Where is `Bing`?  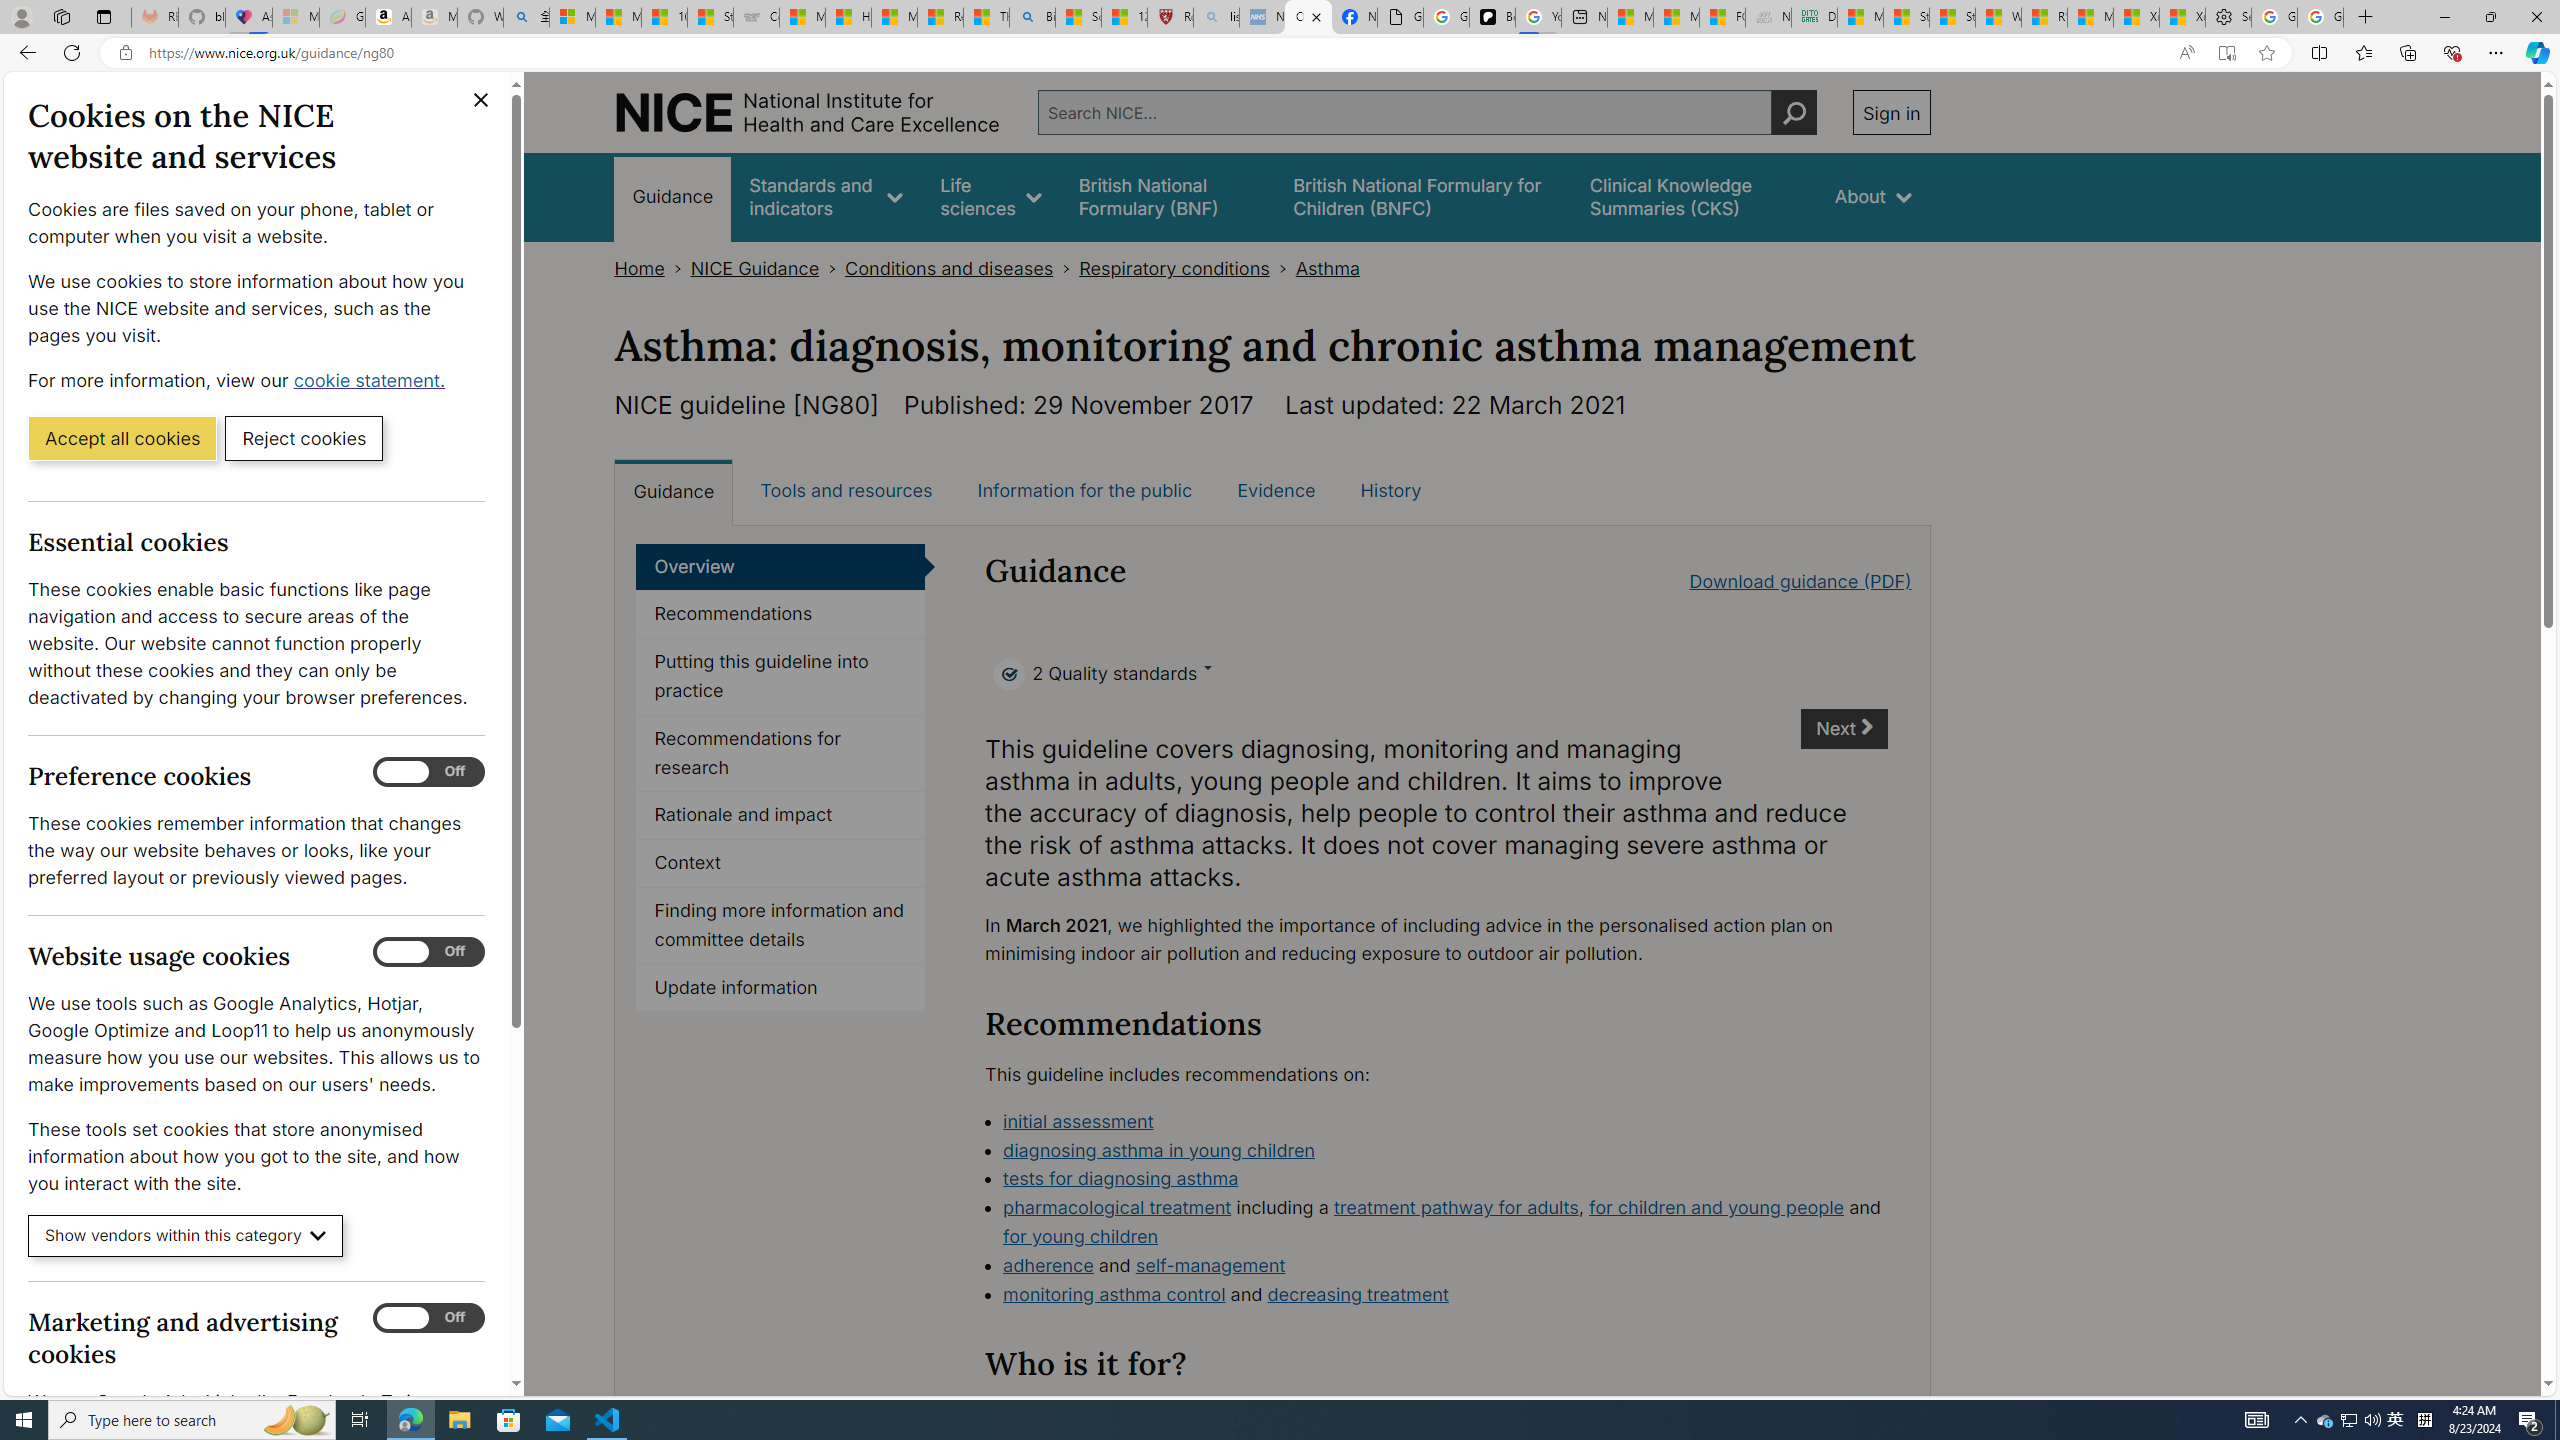
Bing is located at coordinates (1032, 17).